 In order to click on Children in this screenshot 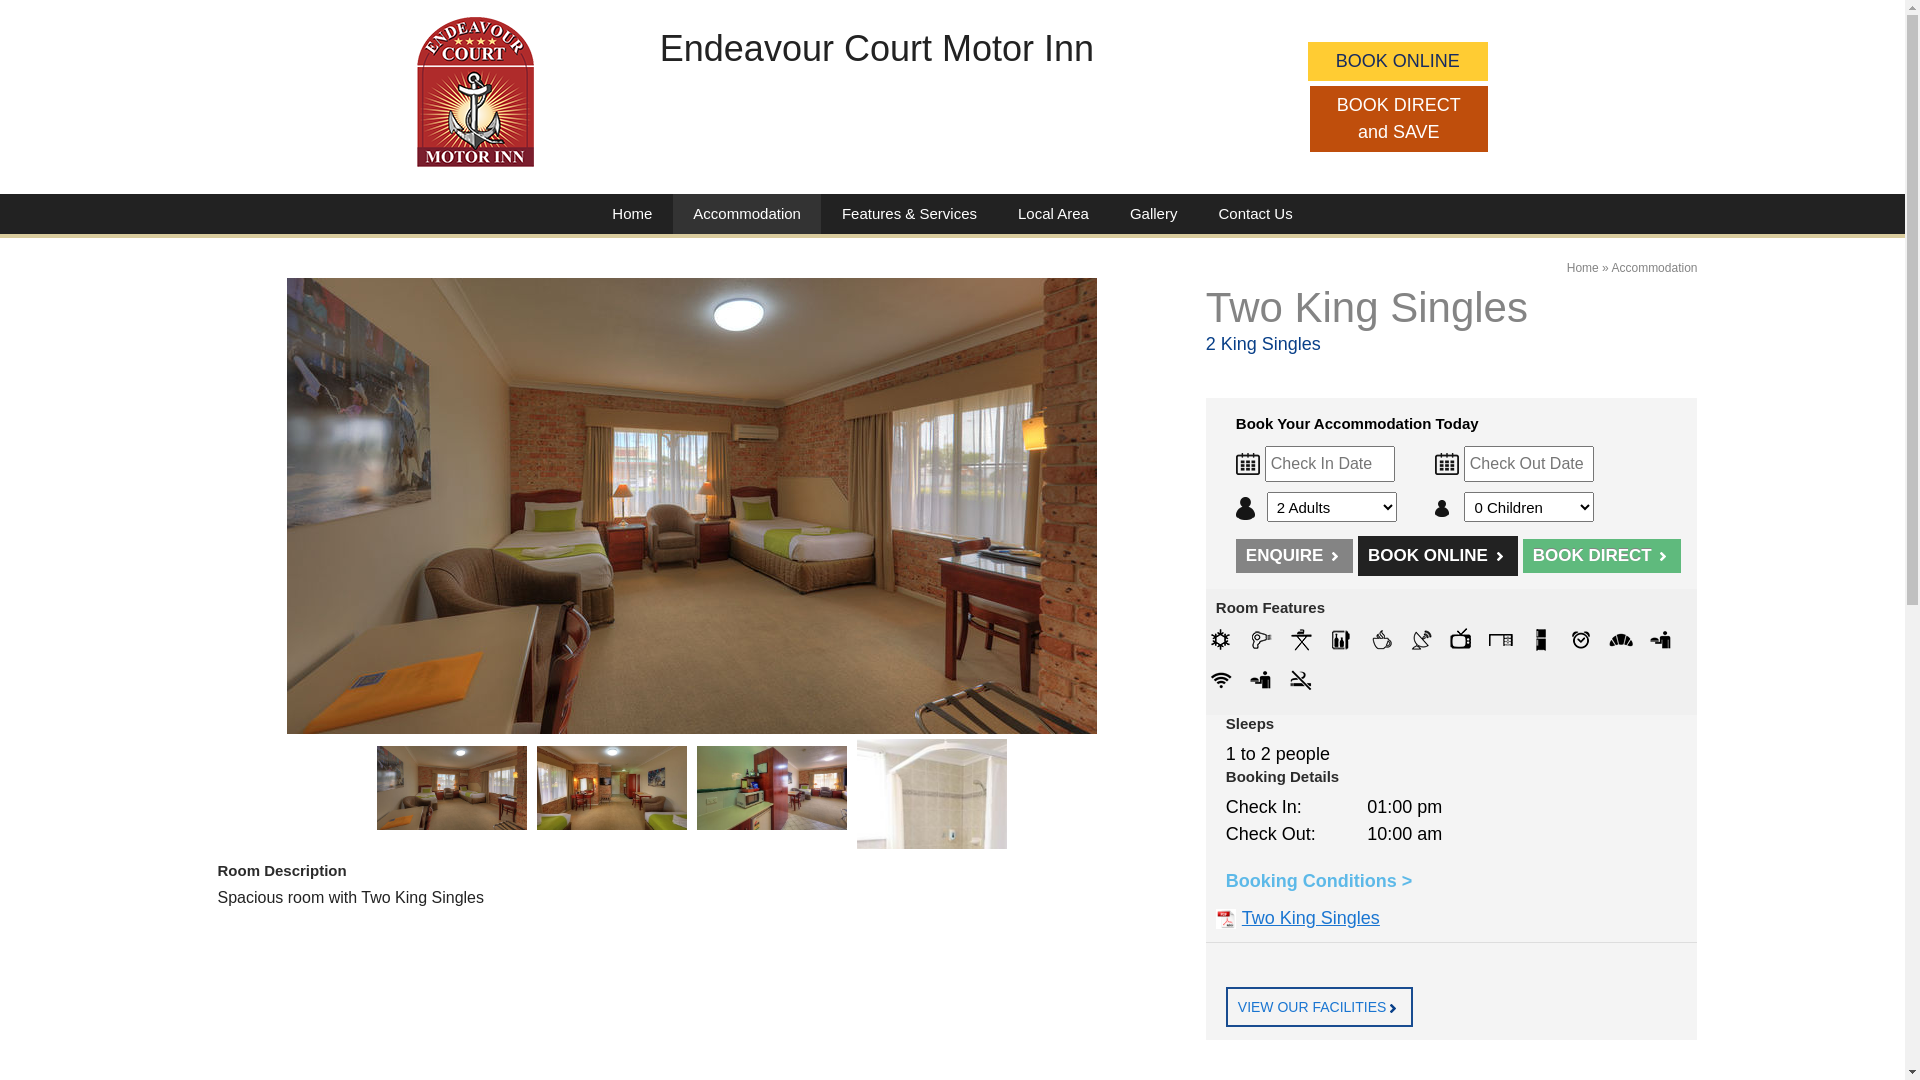, I will do `click(1446, 508)`.